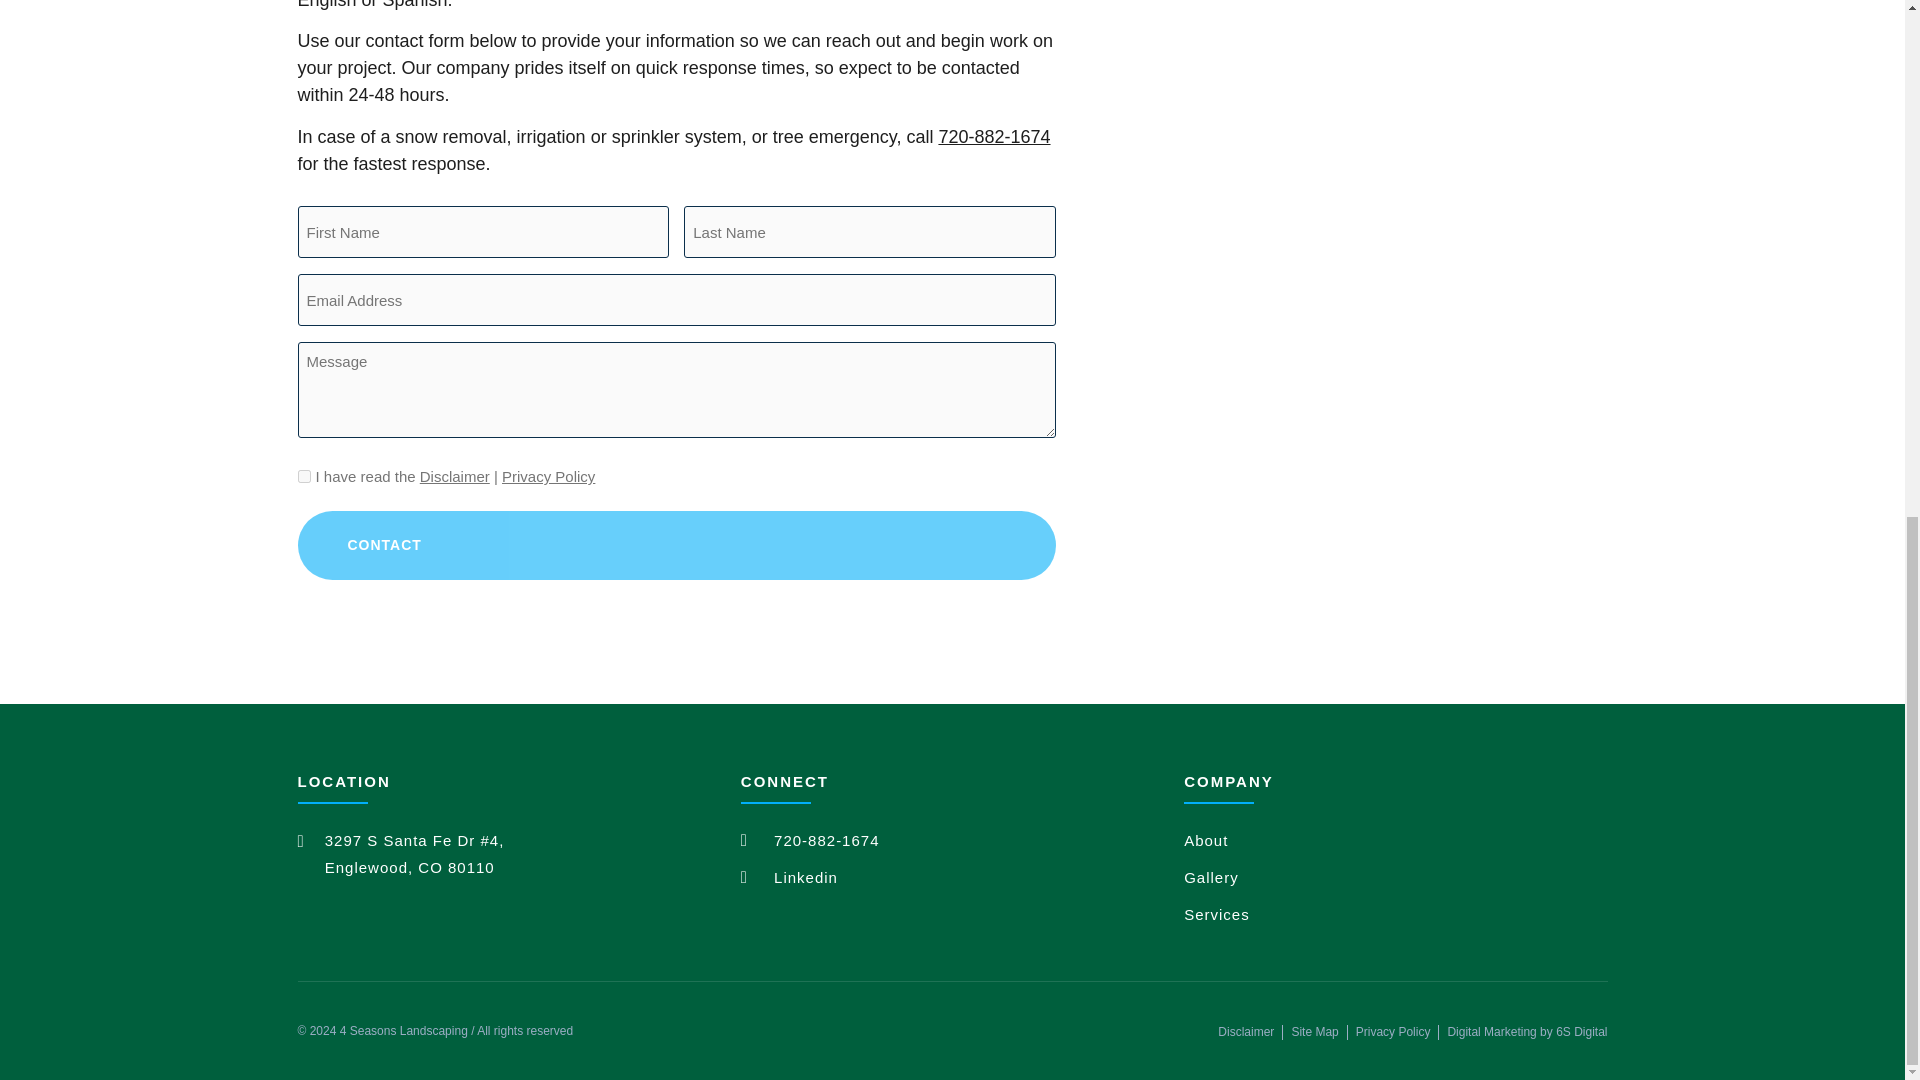 Image resolution: width=1920 pixels, height=1080 pixels. What do you see at coordinates (1396, 840) in the screenshot?
I see `About` at bounding box center [1396, 840].